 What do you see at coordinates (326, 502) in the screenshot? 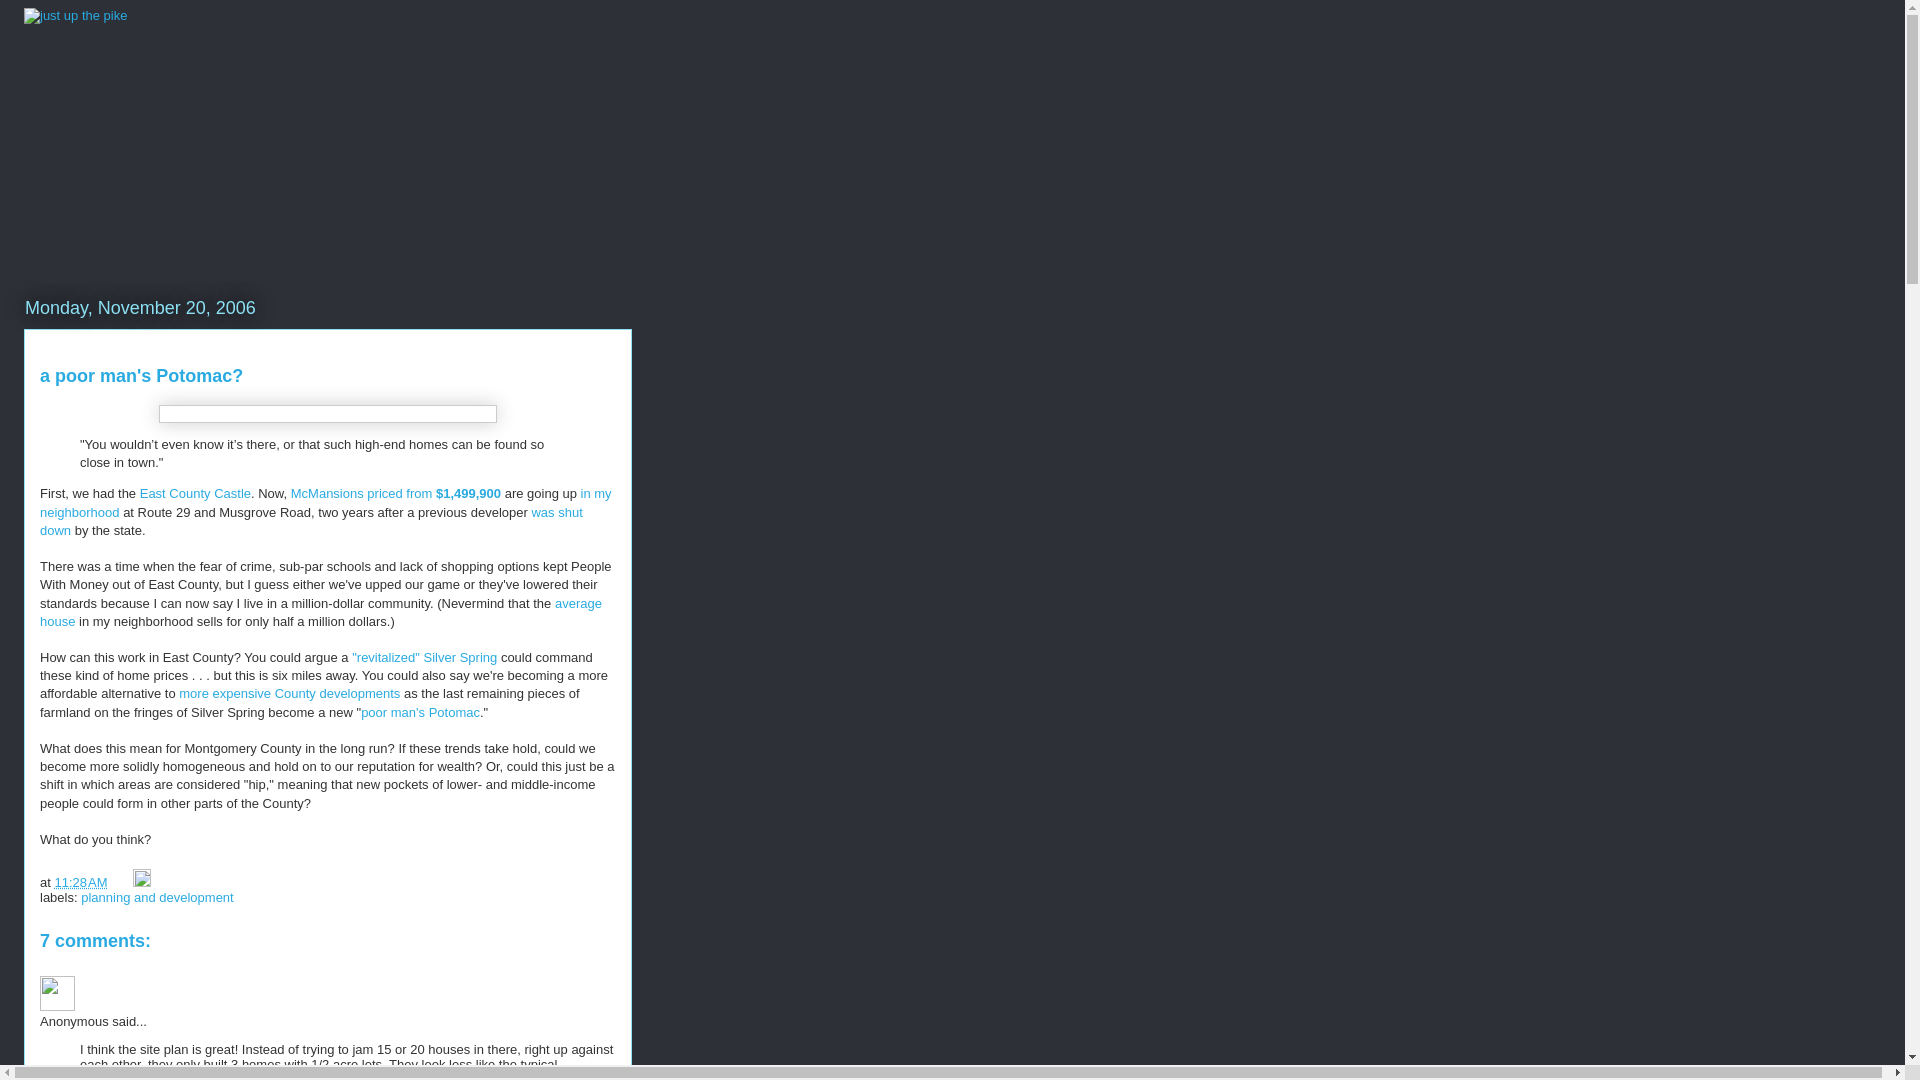
I see `in my neighborhood` at bounding box center [326, 502].